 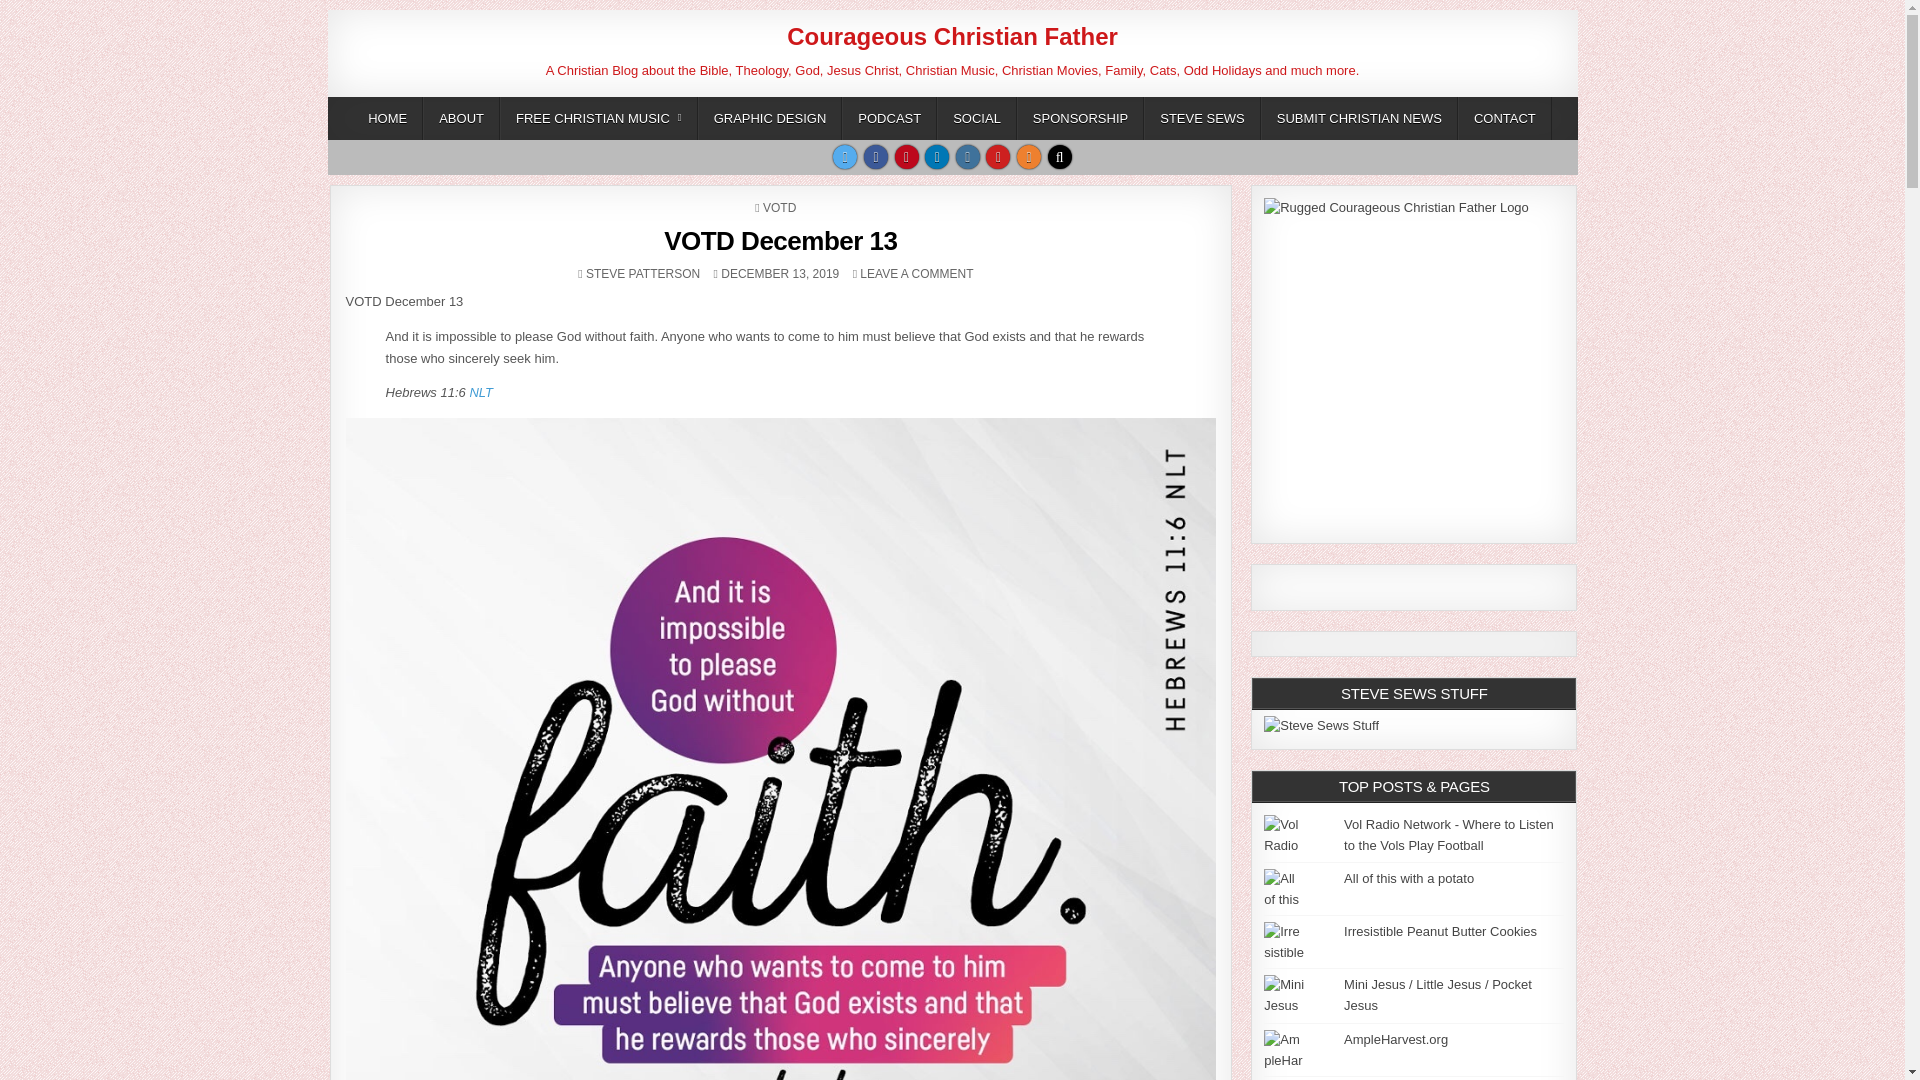 What do you see at coordinates (642, 273) in the screenshot?
I see `NLT` at bounding box center [642, 273].